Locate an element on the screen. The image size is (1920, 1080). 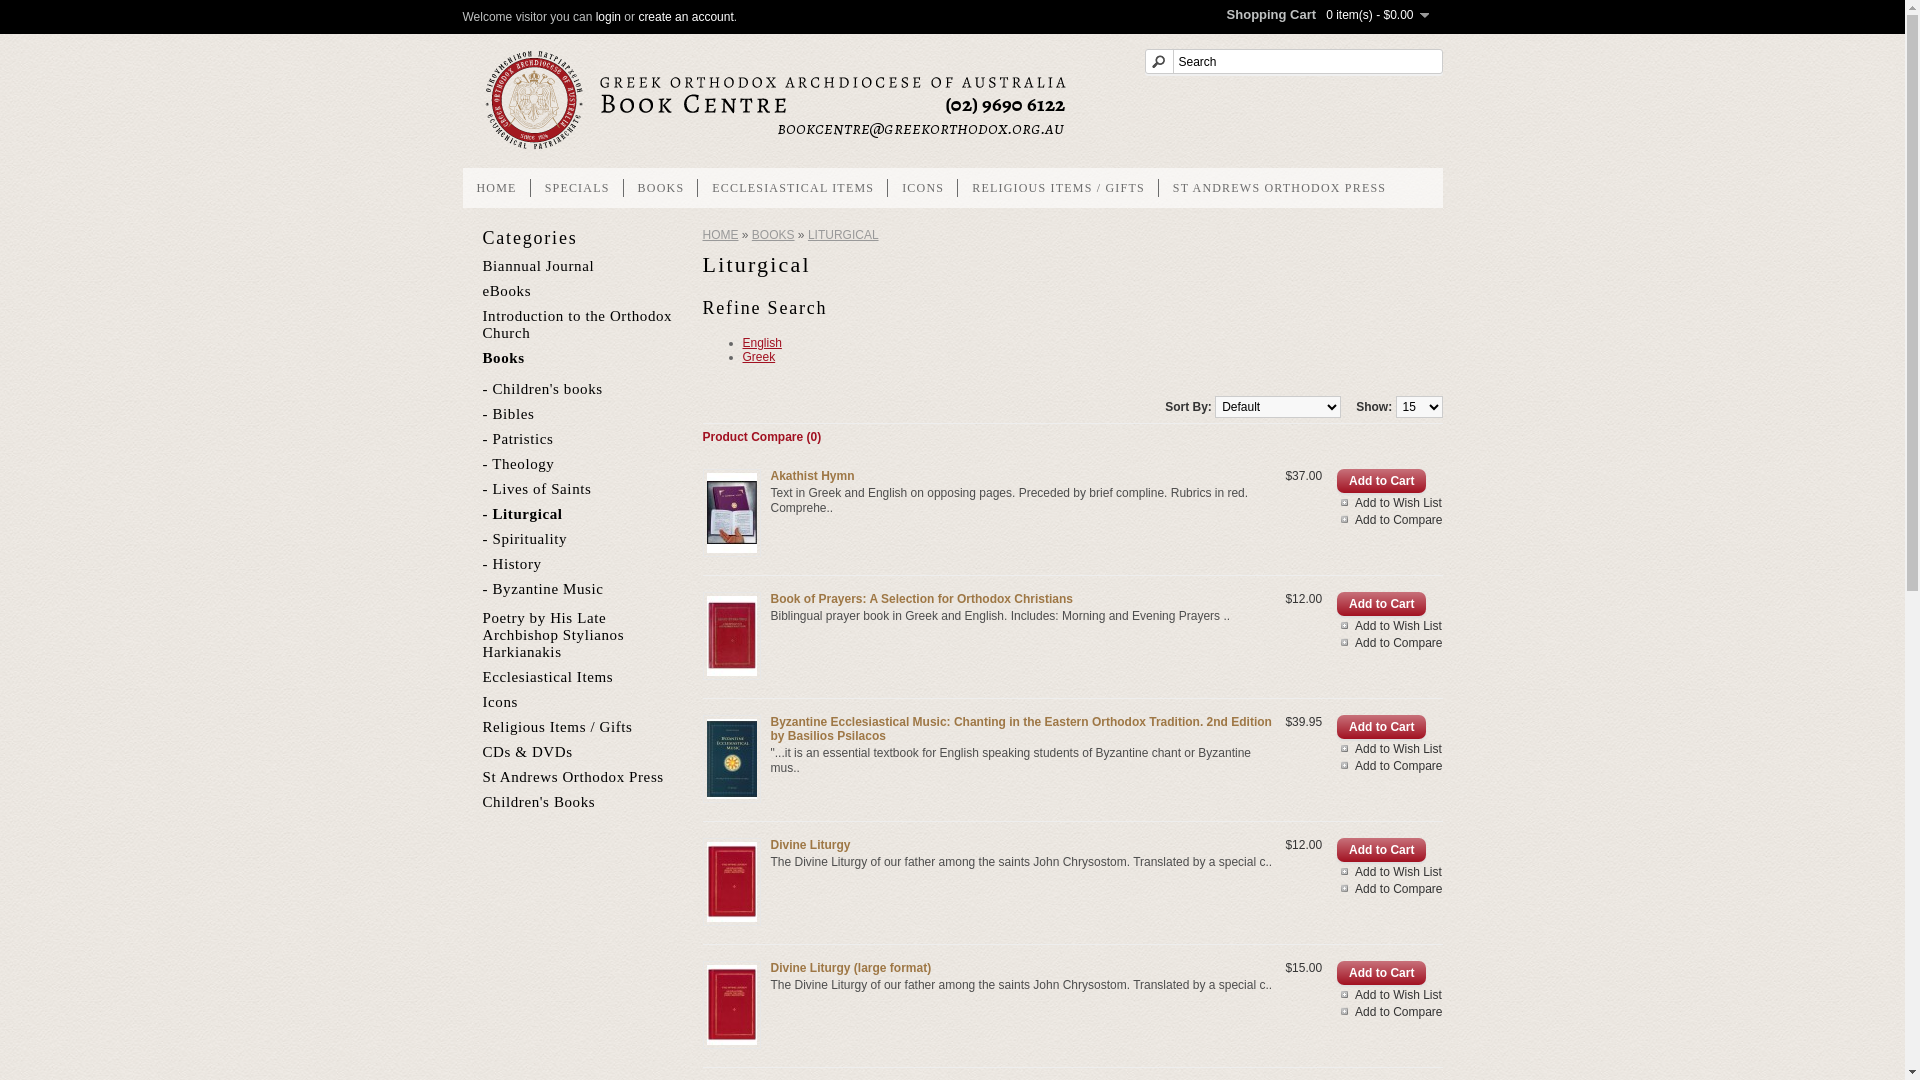
Add to Wish List is located at coordinates (1390, 995).